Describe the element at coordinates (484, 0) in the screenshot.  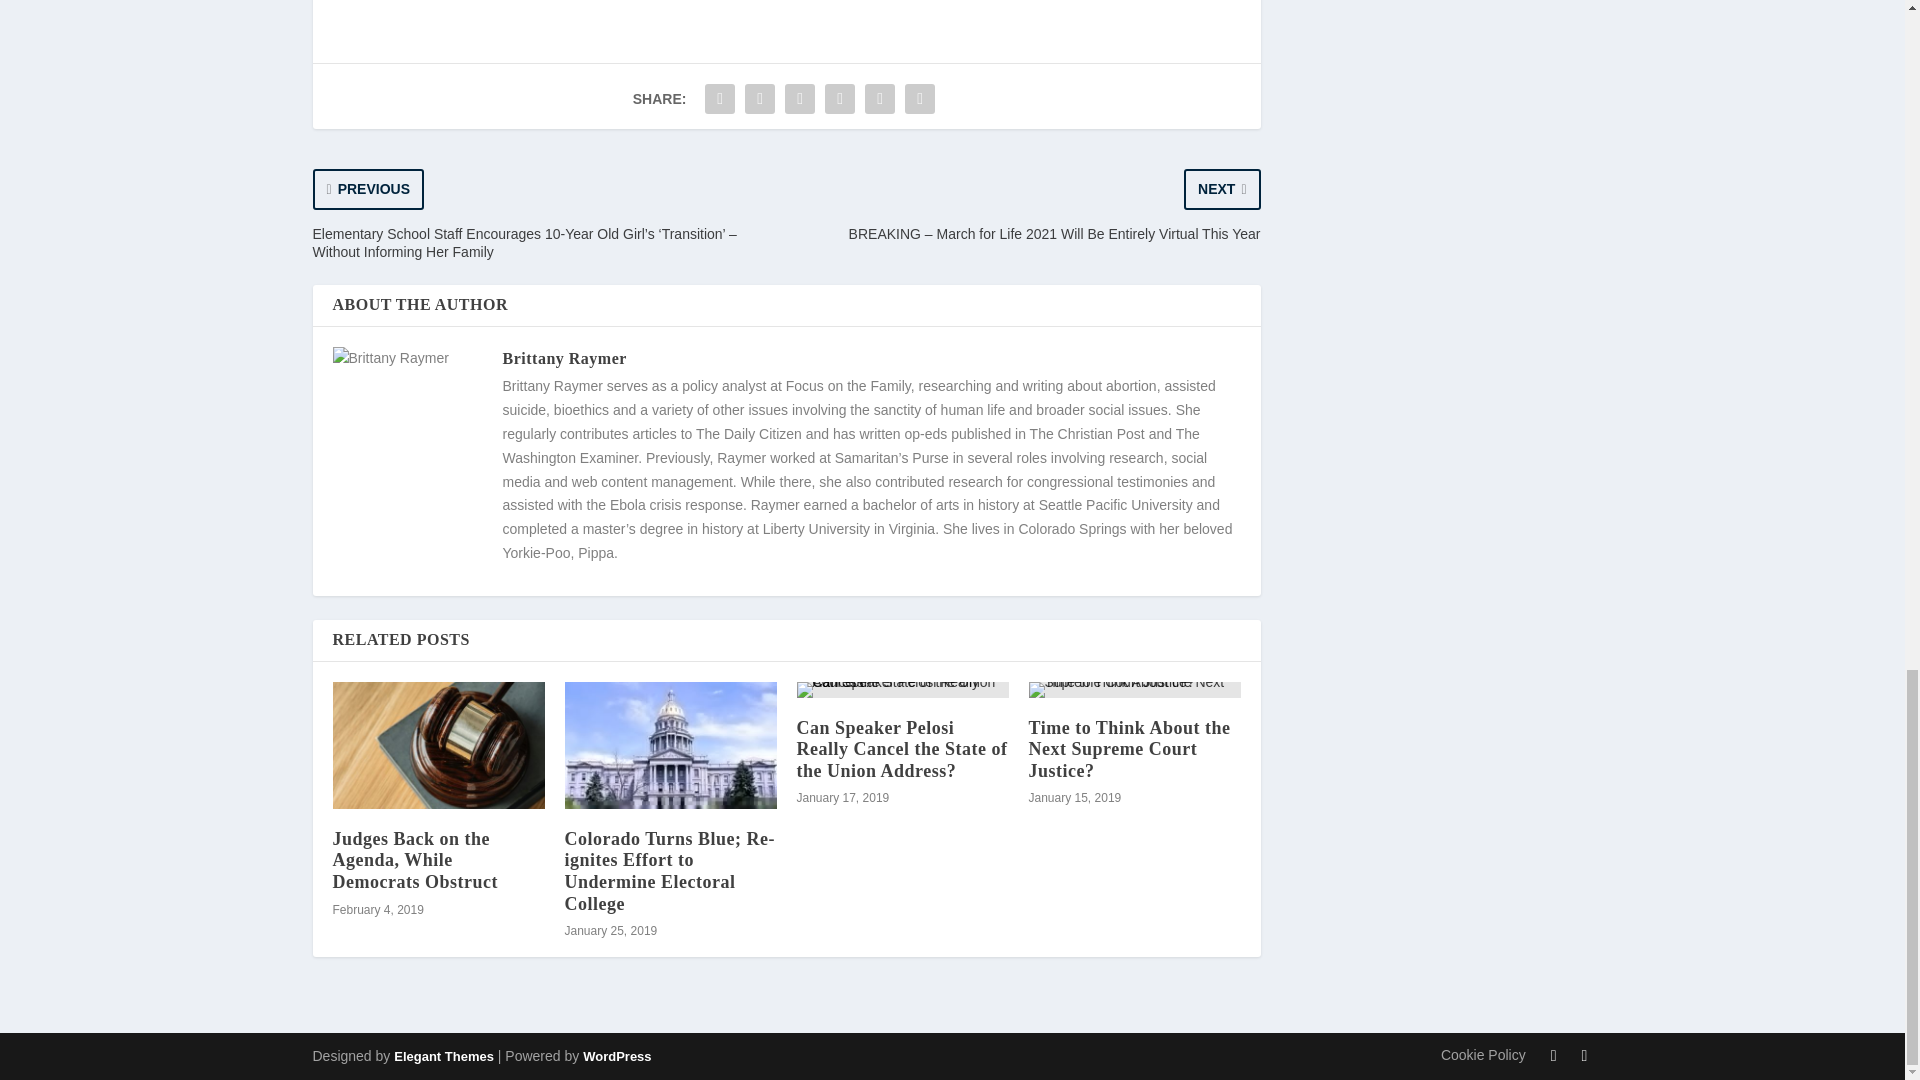
I see `Shutterstock` at that location.